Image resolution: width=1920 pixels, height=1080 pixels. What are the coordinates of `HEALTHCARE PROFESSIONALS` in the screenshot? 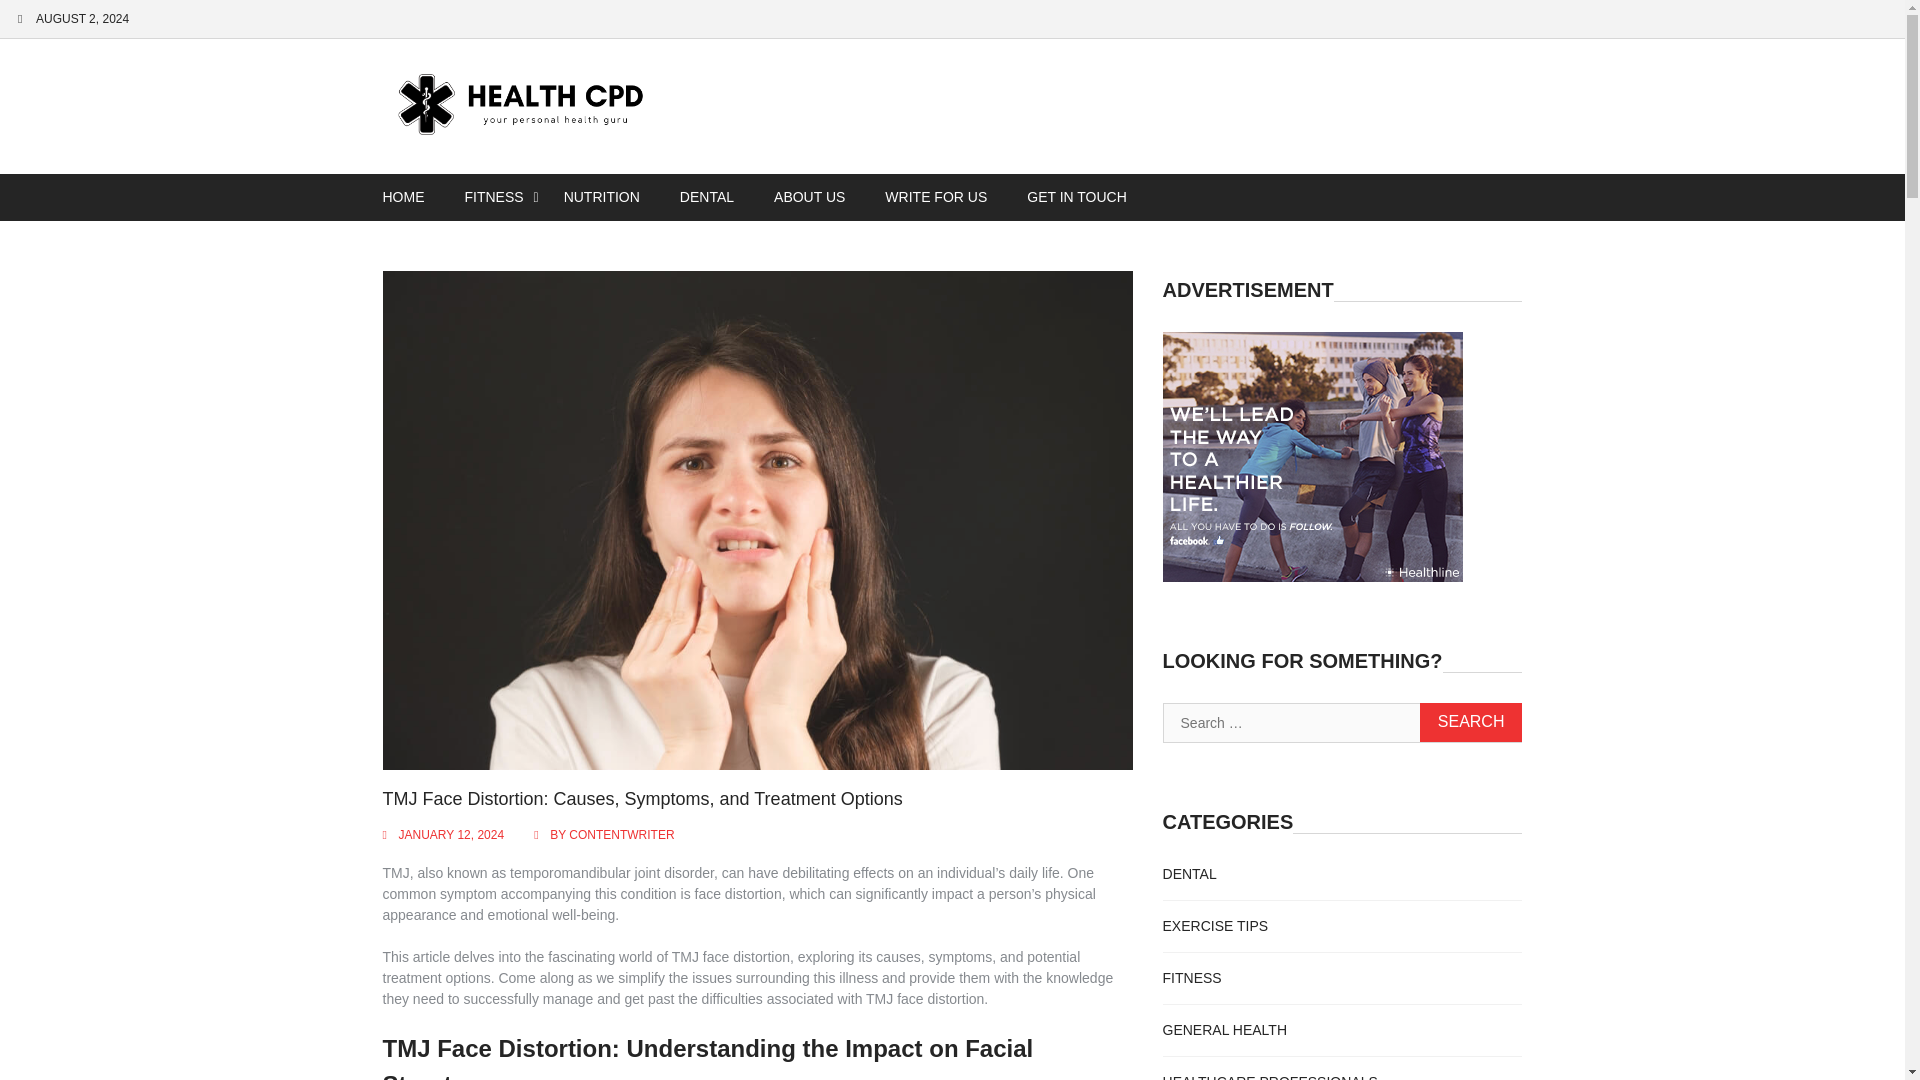 It's located at (1270, 1076).